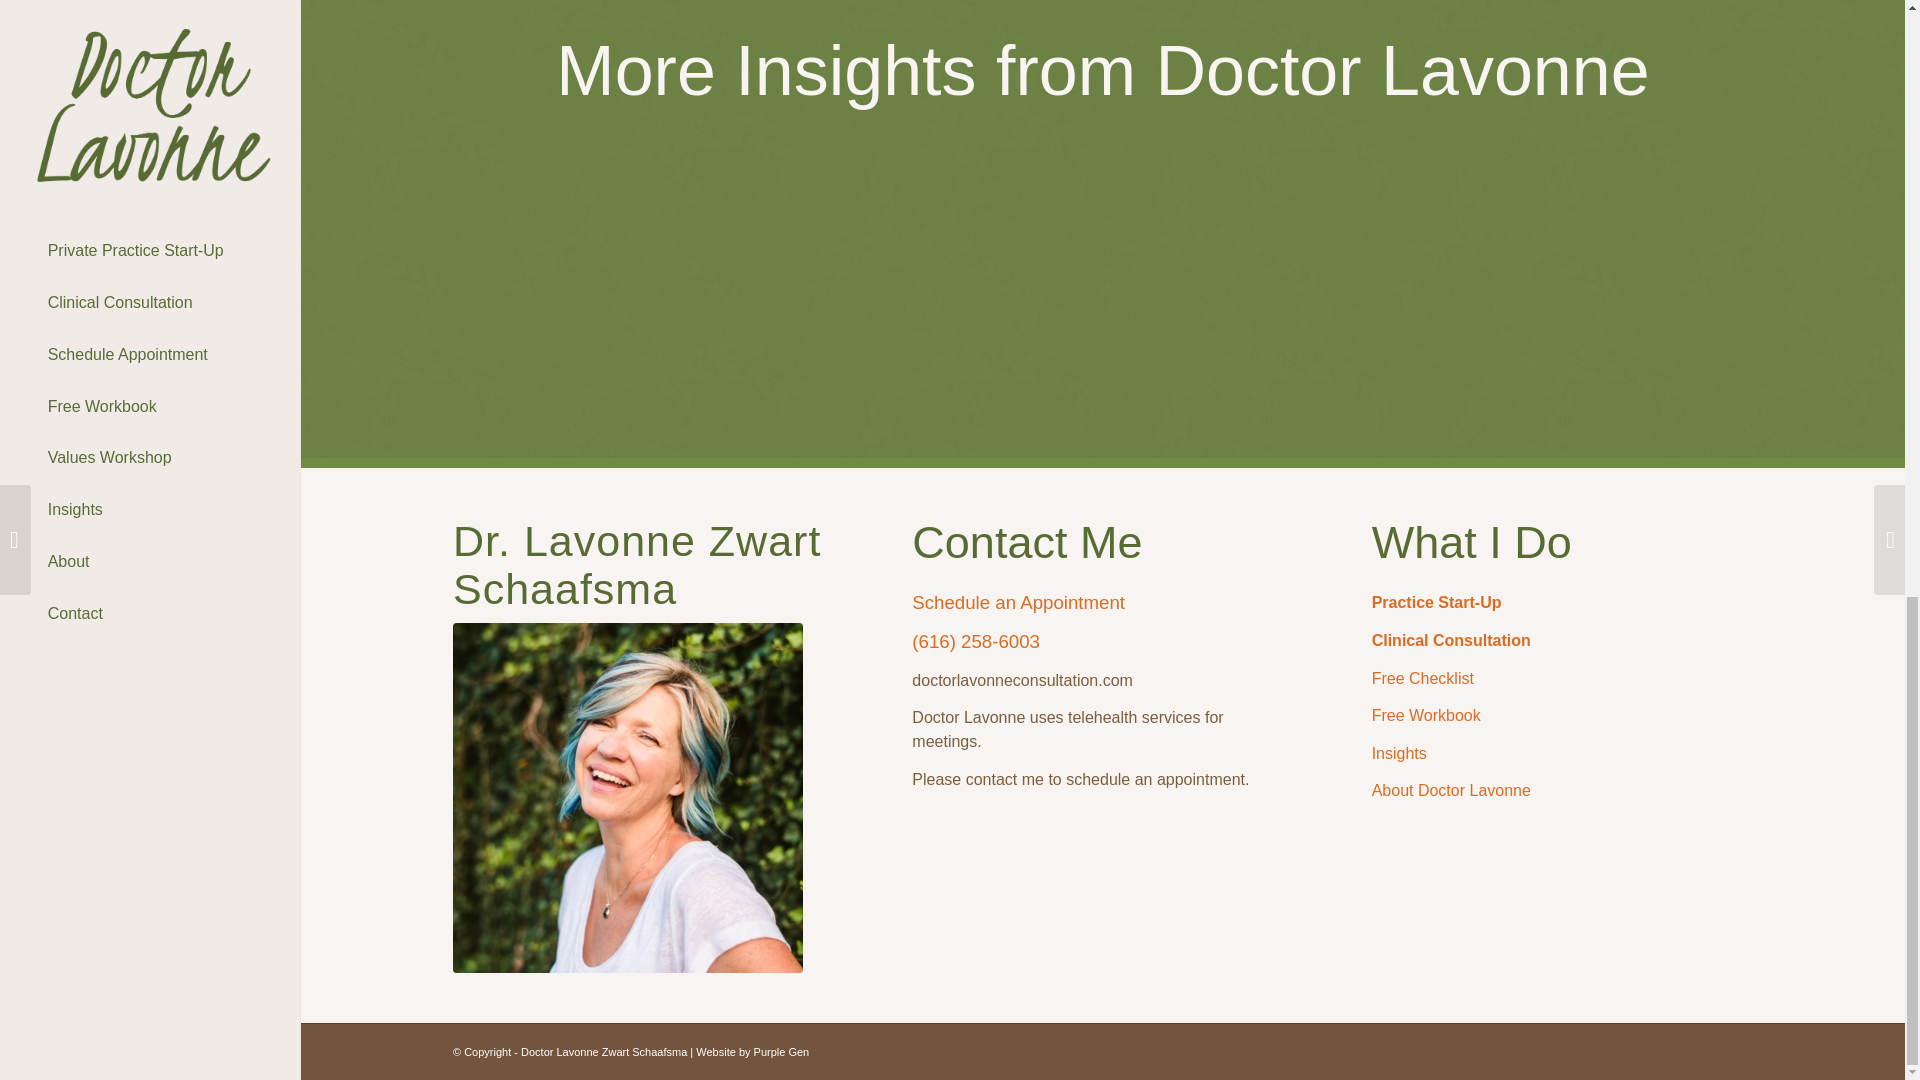 The width and height of the screenshot is (1920, 1080). I want to click on Free Checklist, so click(1423, 678).